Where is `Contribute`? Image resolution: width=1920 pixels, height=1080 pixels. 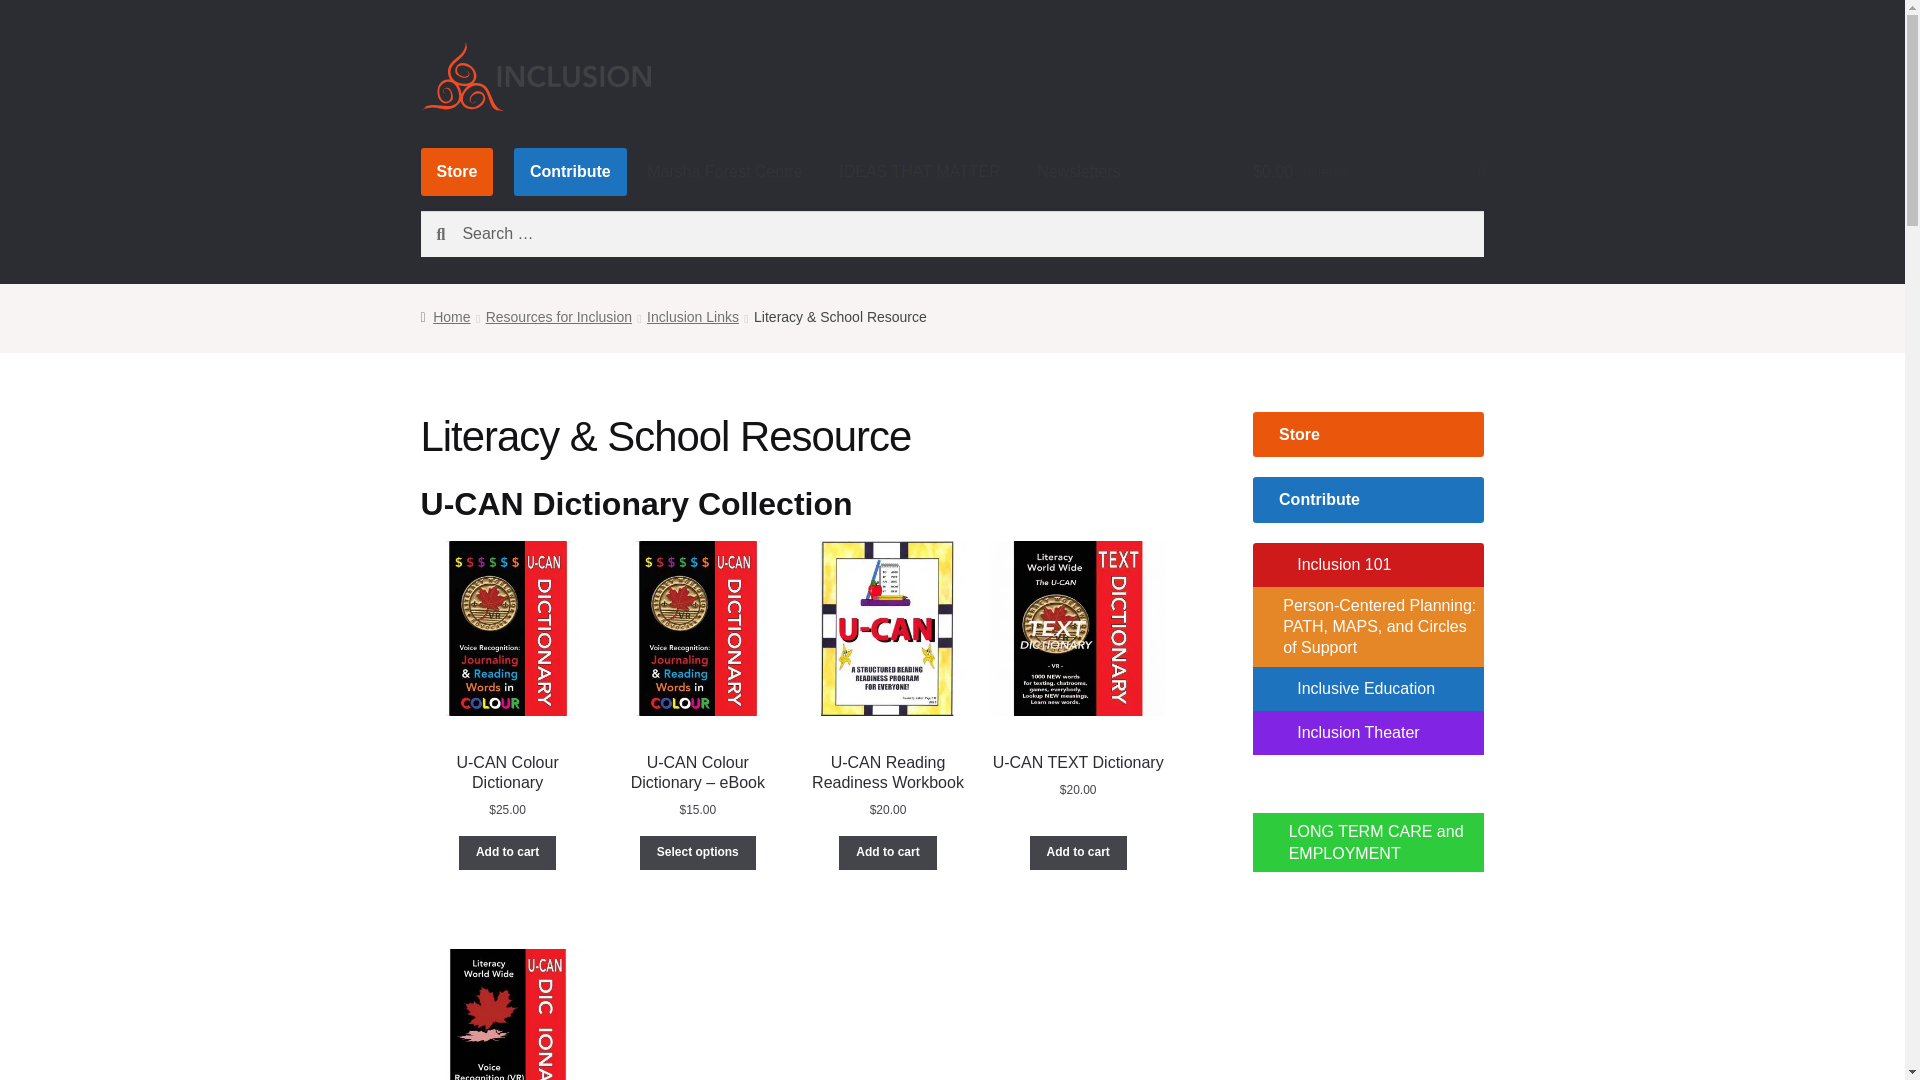 Contribute is located at coordinates (570, 172).